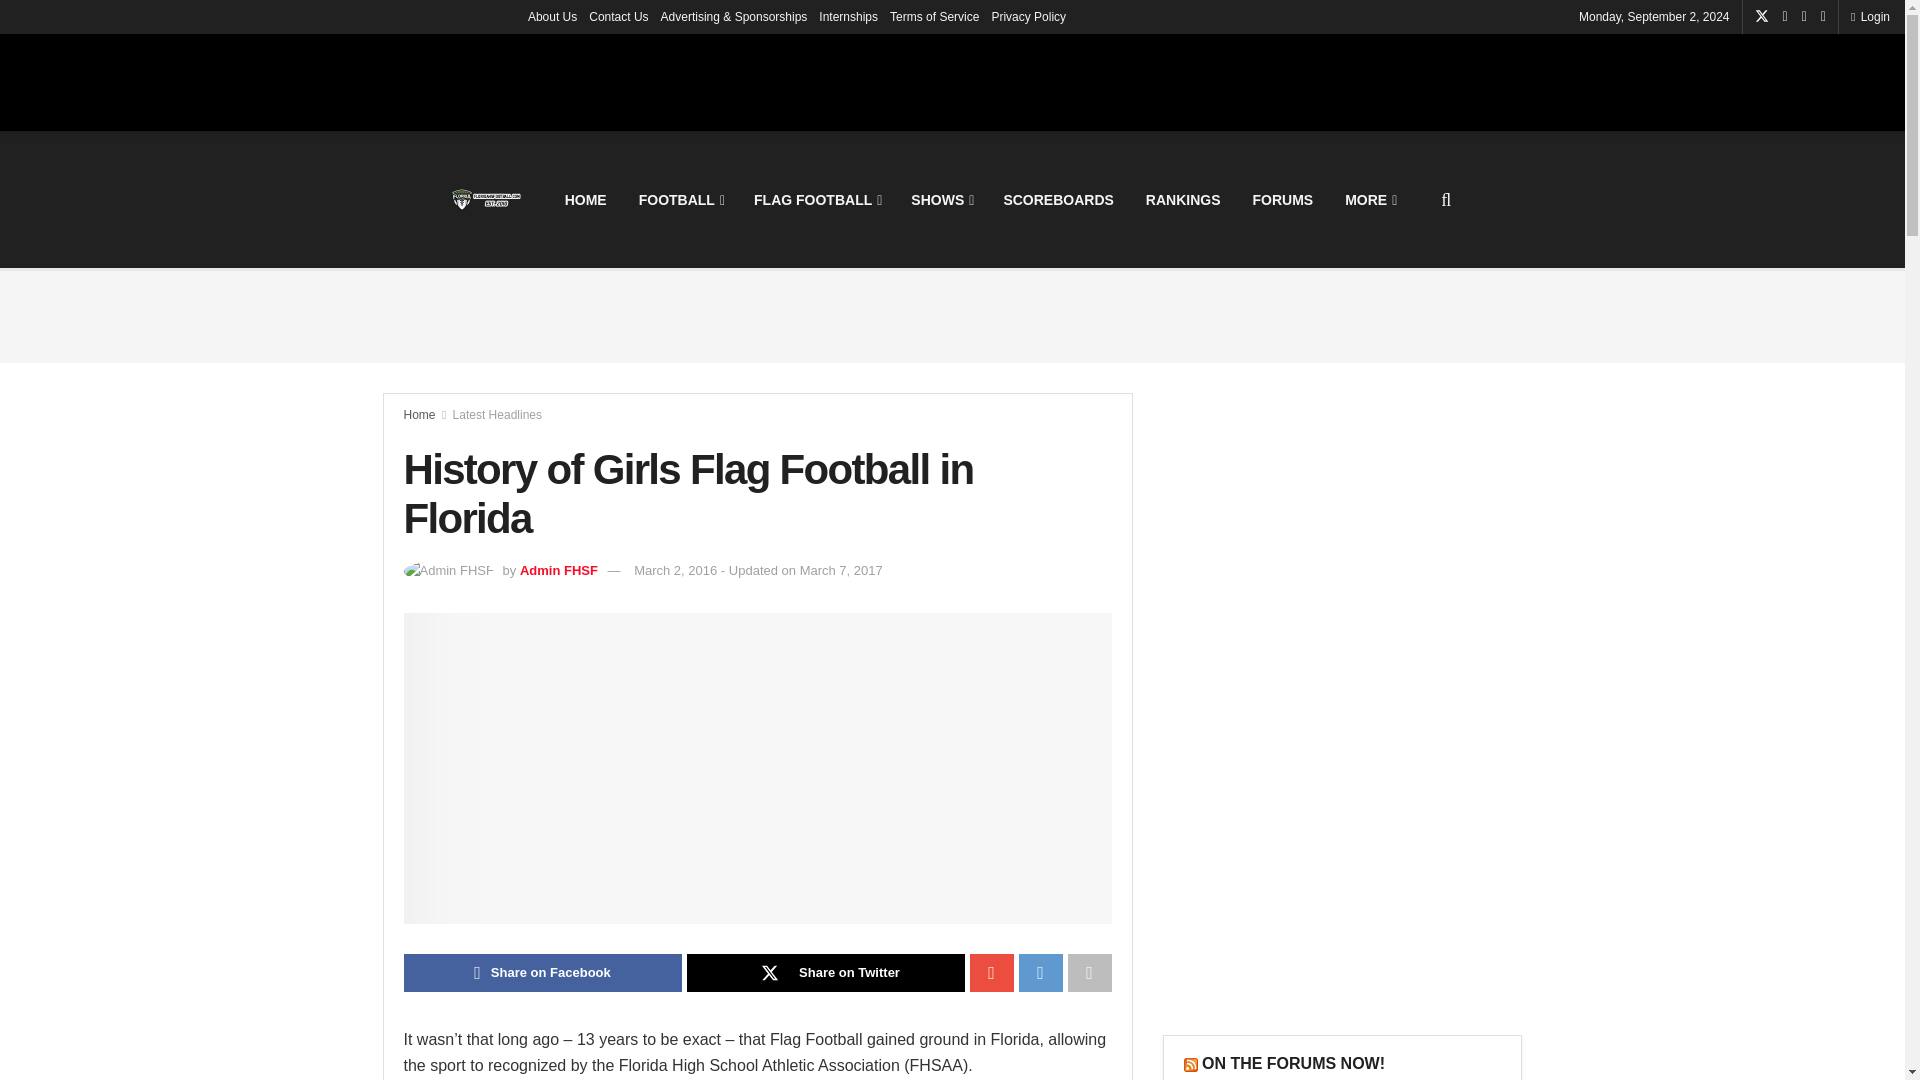 This screenshot has height=1080, width=1920. I want to click on FOOTBALL, so click(680, 198).